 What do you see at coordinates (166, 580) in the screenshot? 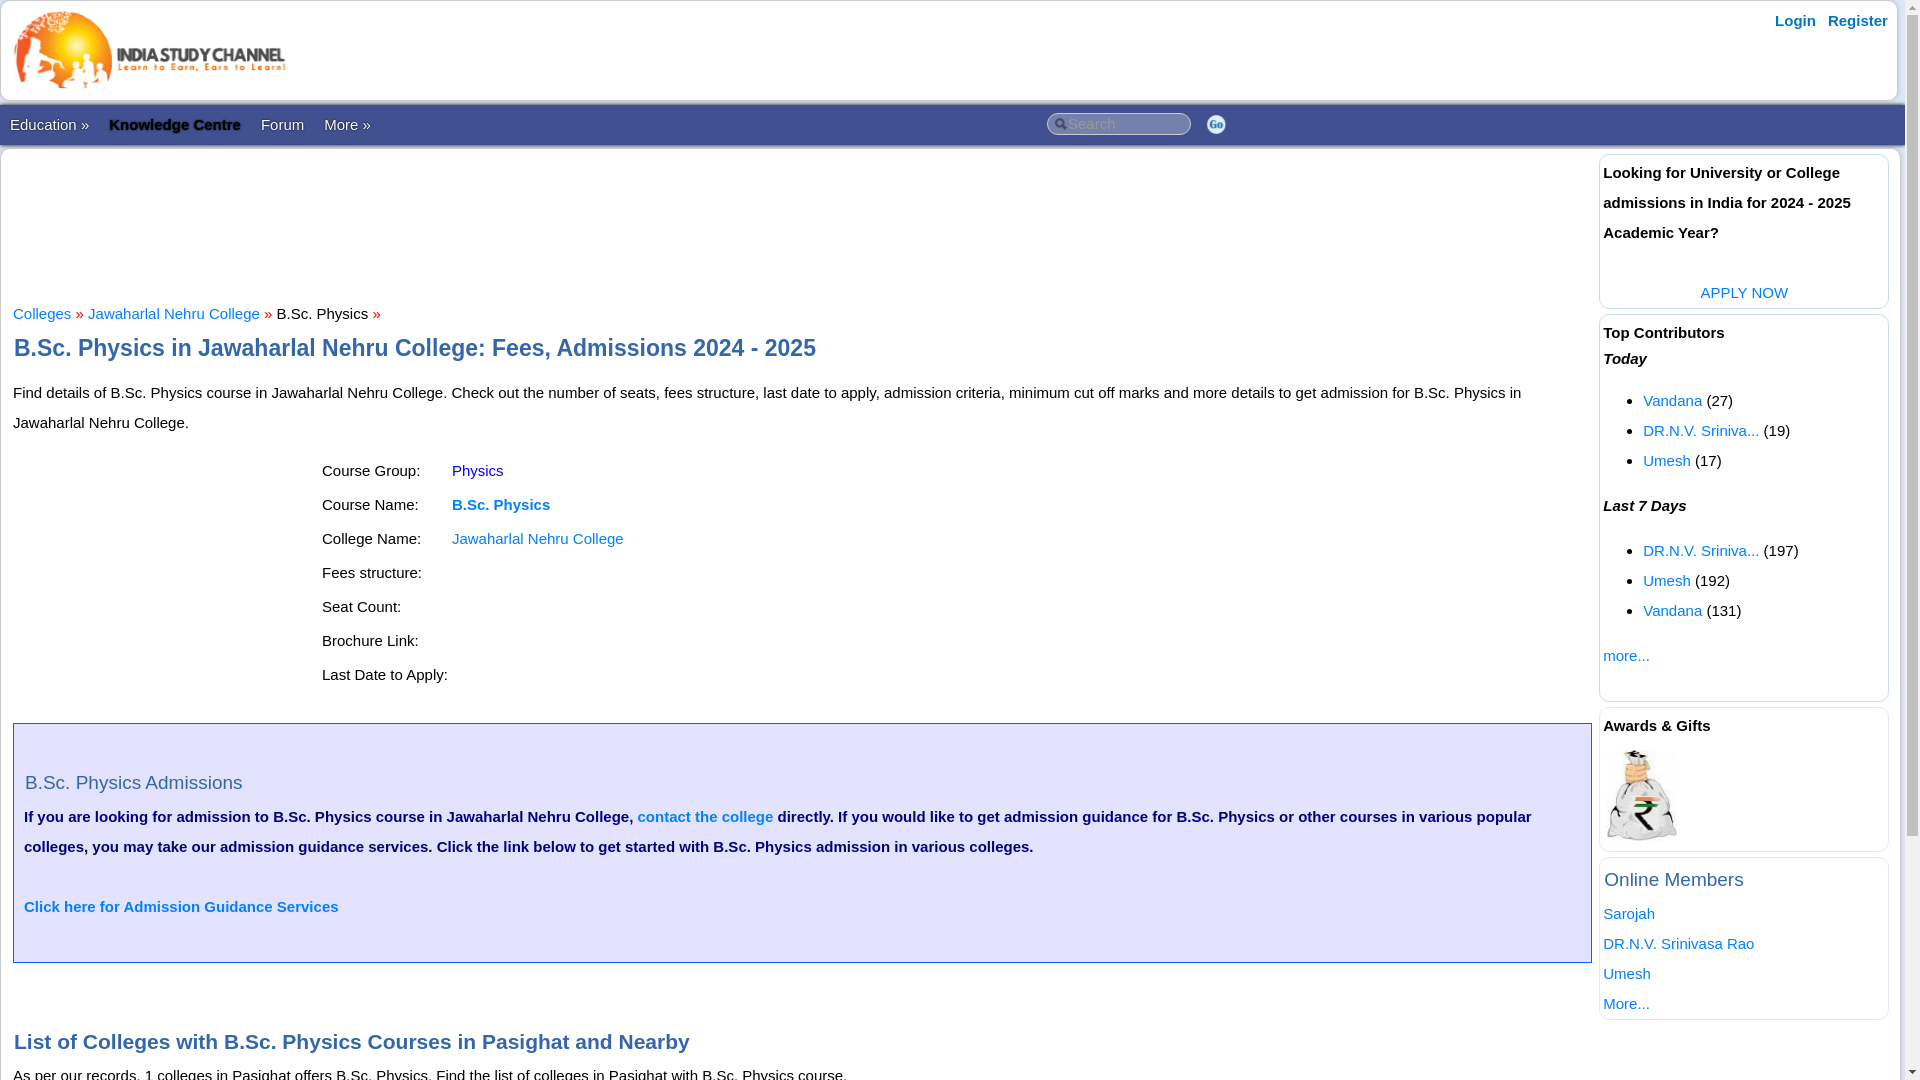
I see `3rd party ad content` at bounding box center [166, 580].